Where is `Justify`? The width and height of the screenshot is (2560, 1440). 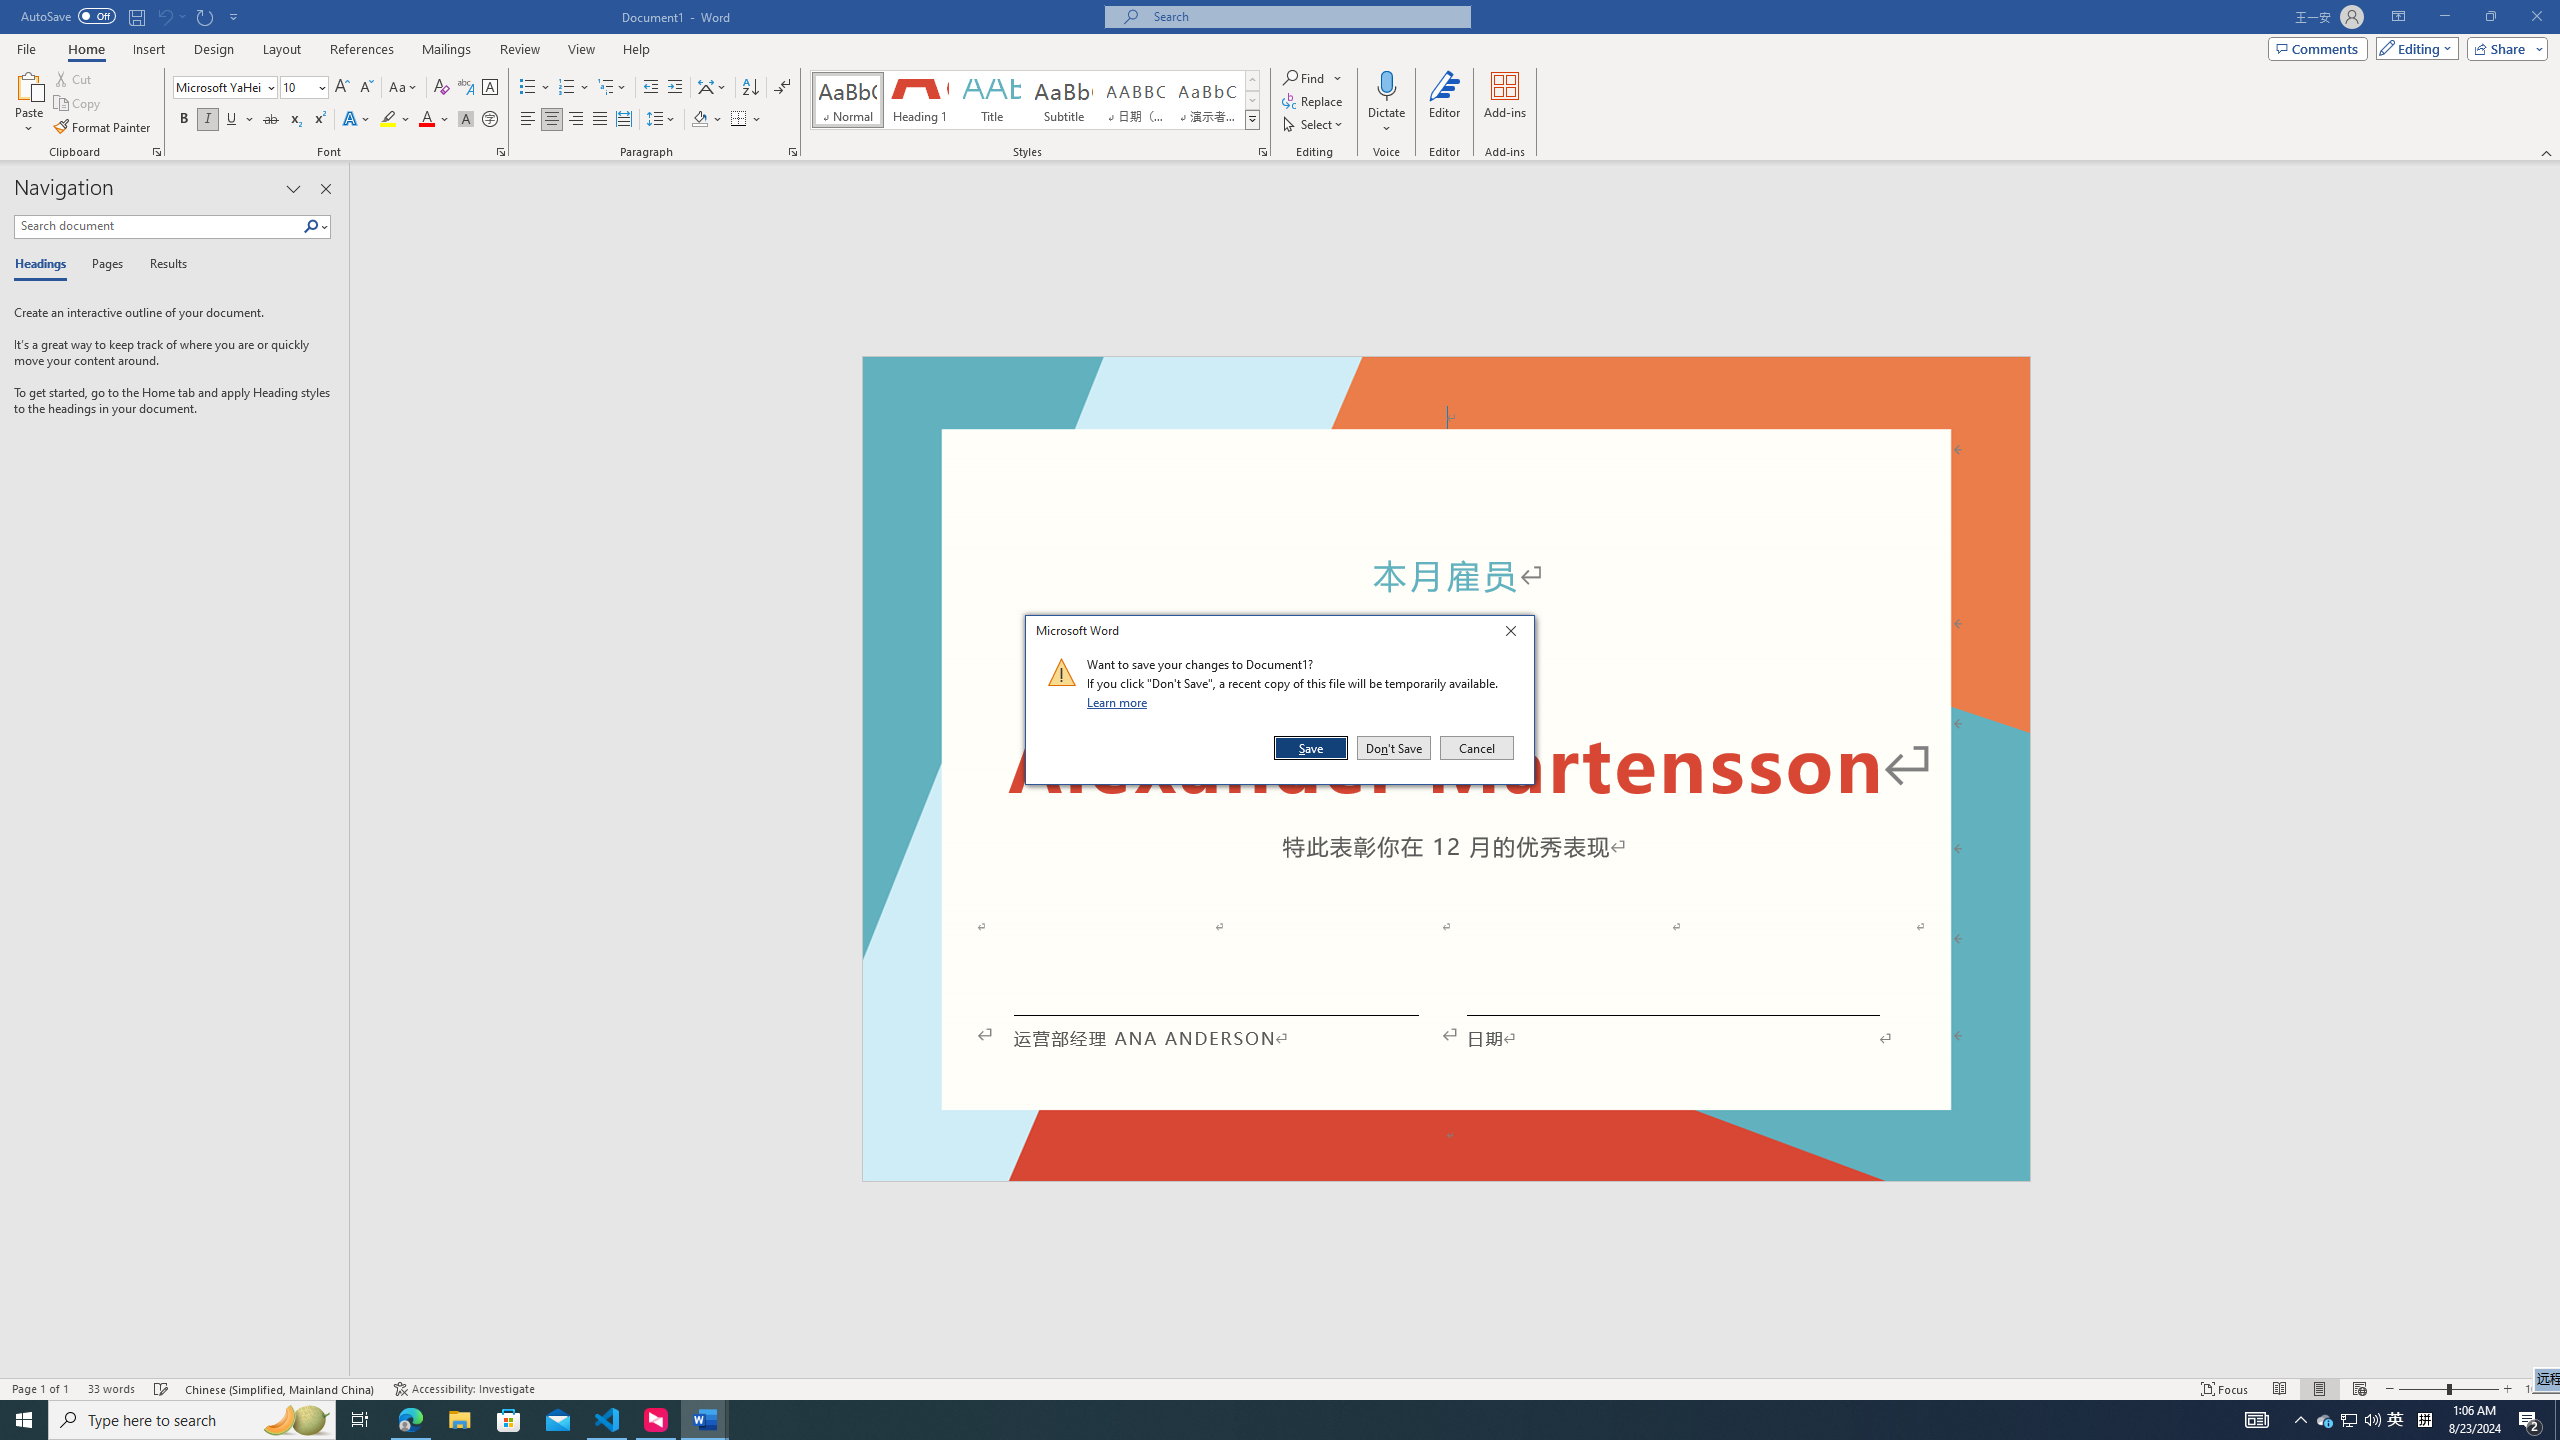
Justify is located at coordinates (600, 120).